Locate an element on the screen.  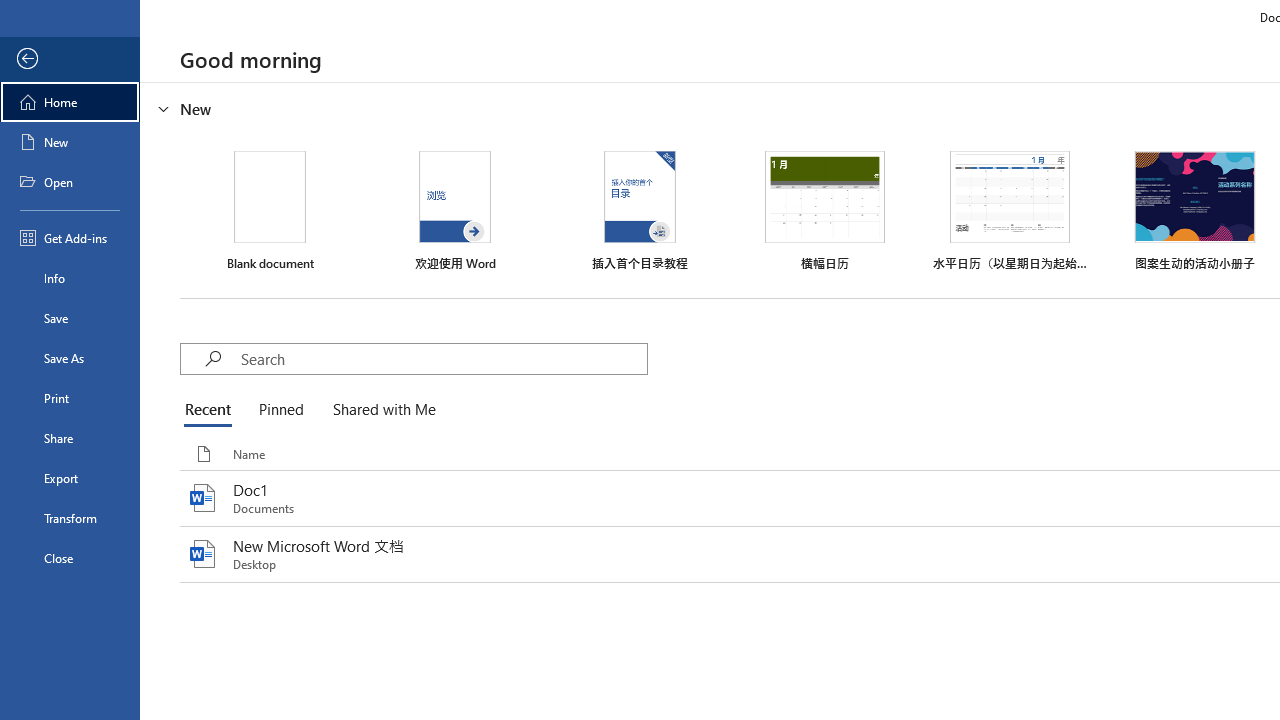
Save As is located at coordinates (70, 358).